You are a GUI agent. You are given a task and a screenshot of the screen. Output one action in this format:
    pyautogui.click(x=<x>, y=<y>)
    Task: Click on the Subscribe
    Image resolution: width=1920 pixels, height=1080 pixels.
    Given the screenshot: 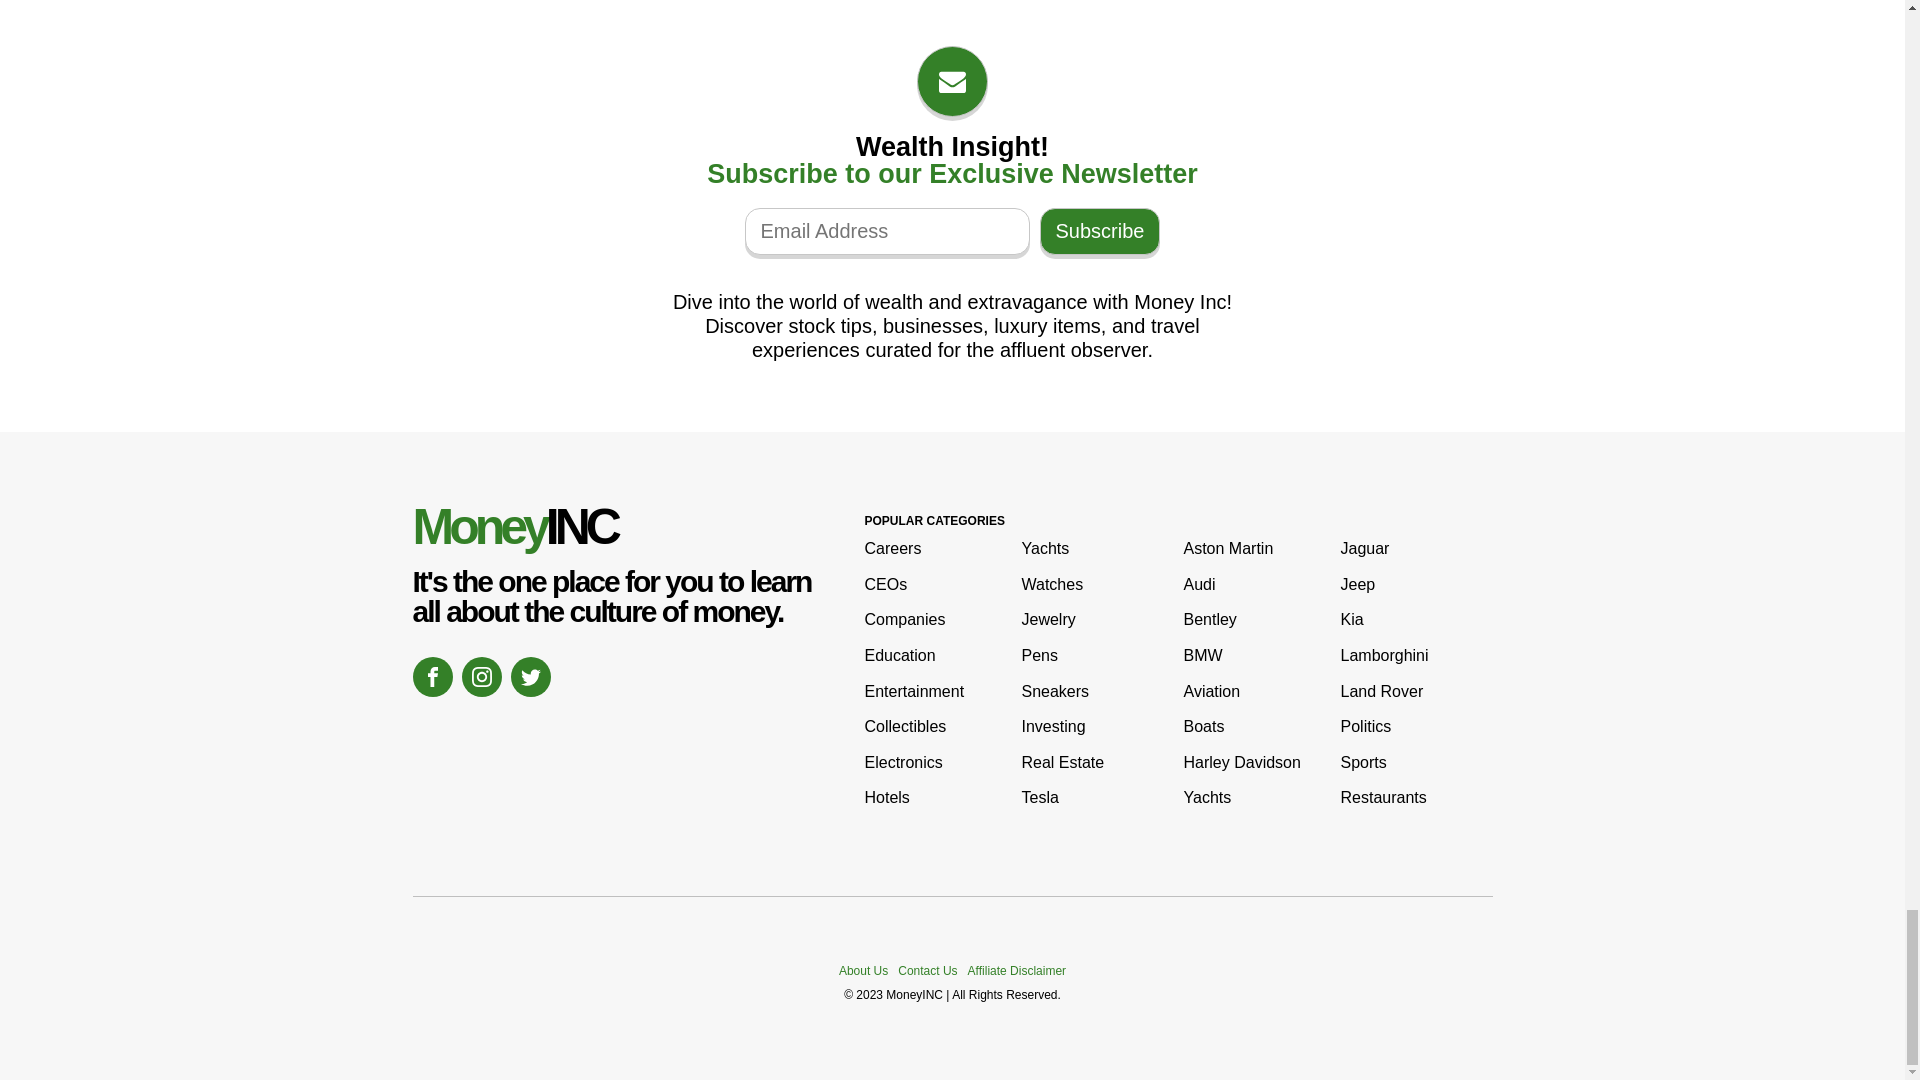 What is the action you would take?
    pyautogui.click(x=1100, y=231)
    